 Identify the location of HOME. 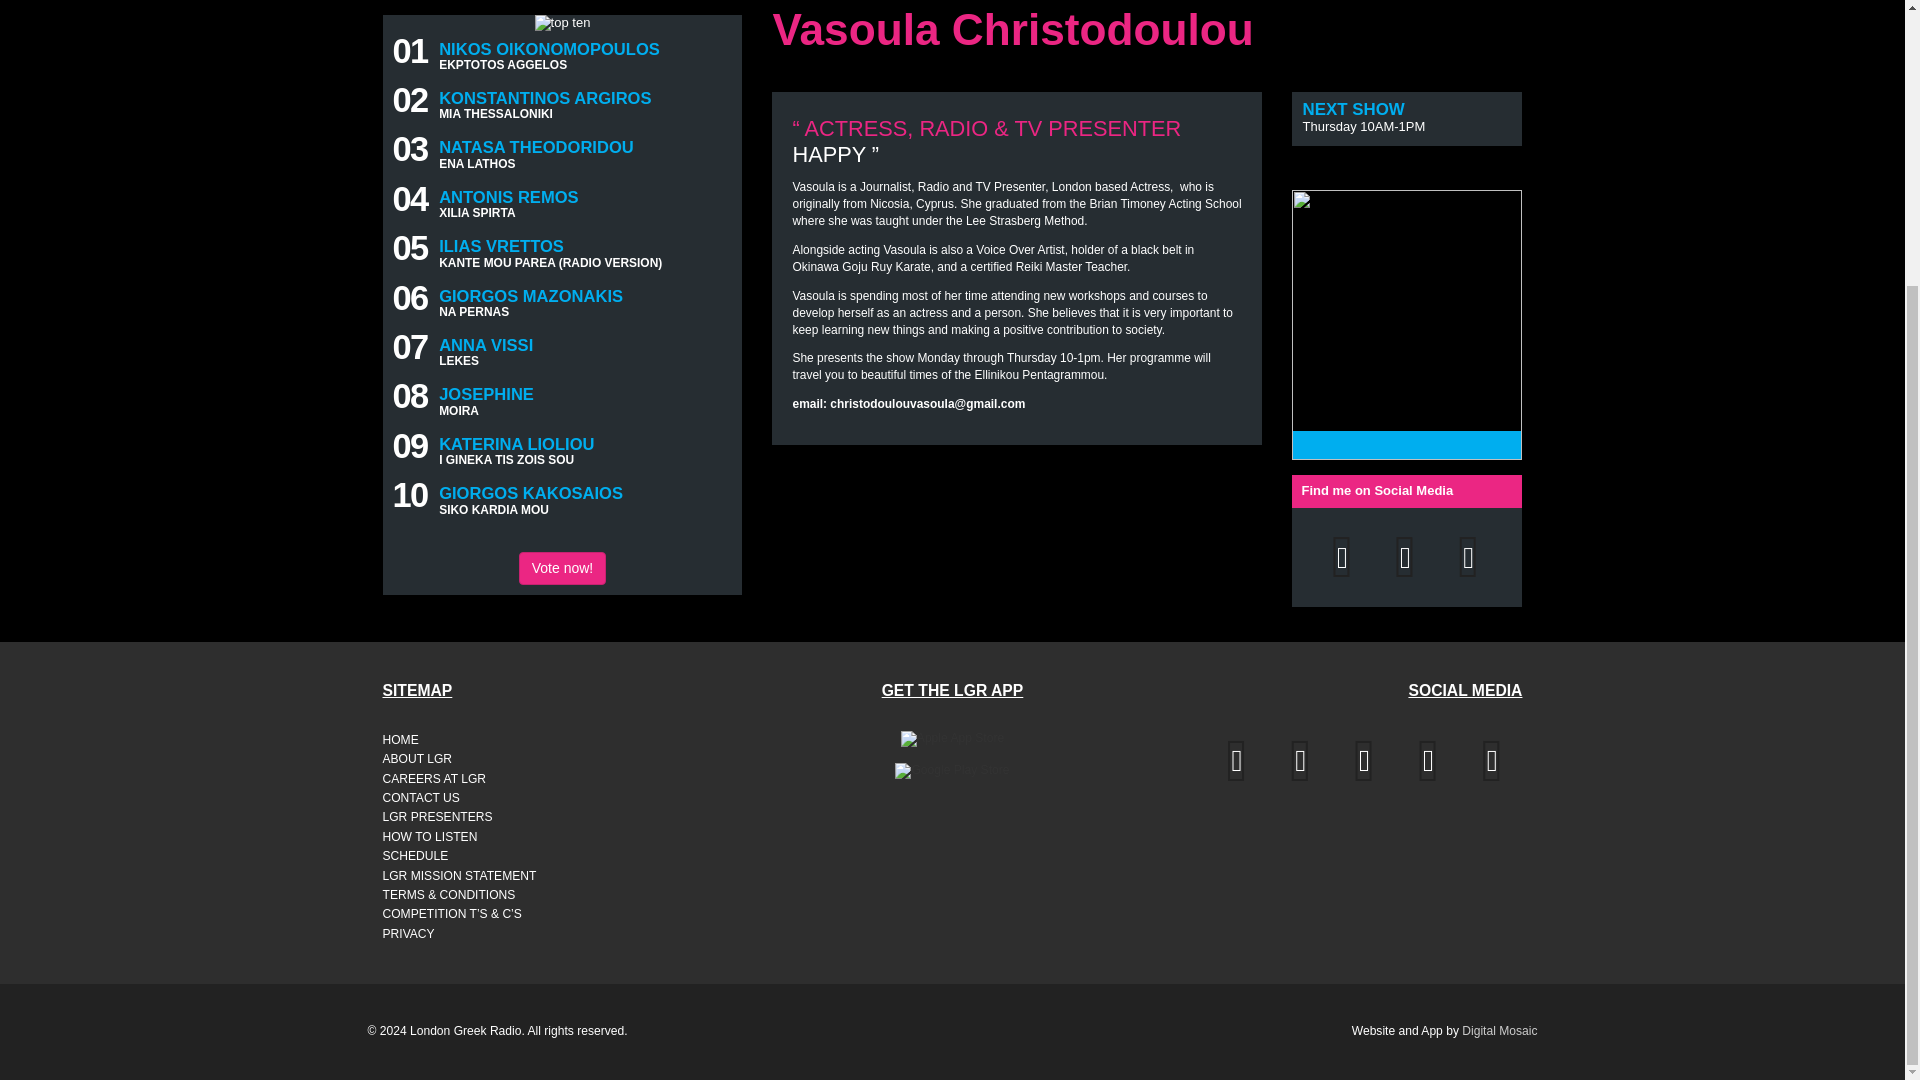
(469, 740).